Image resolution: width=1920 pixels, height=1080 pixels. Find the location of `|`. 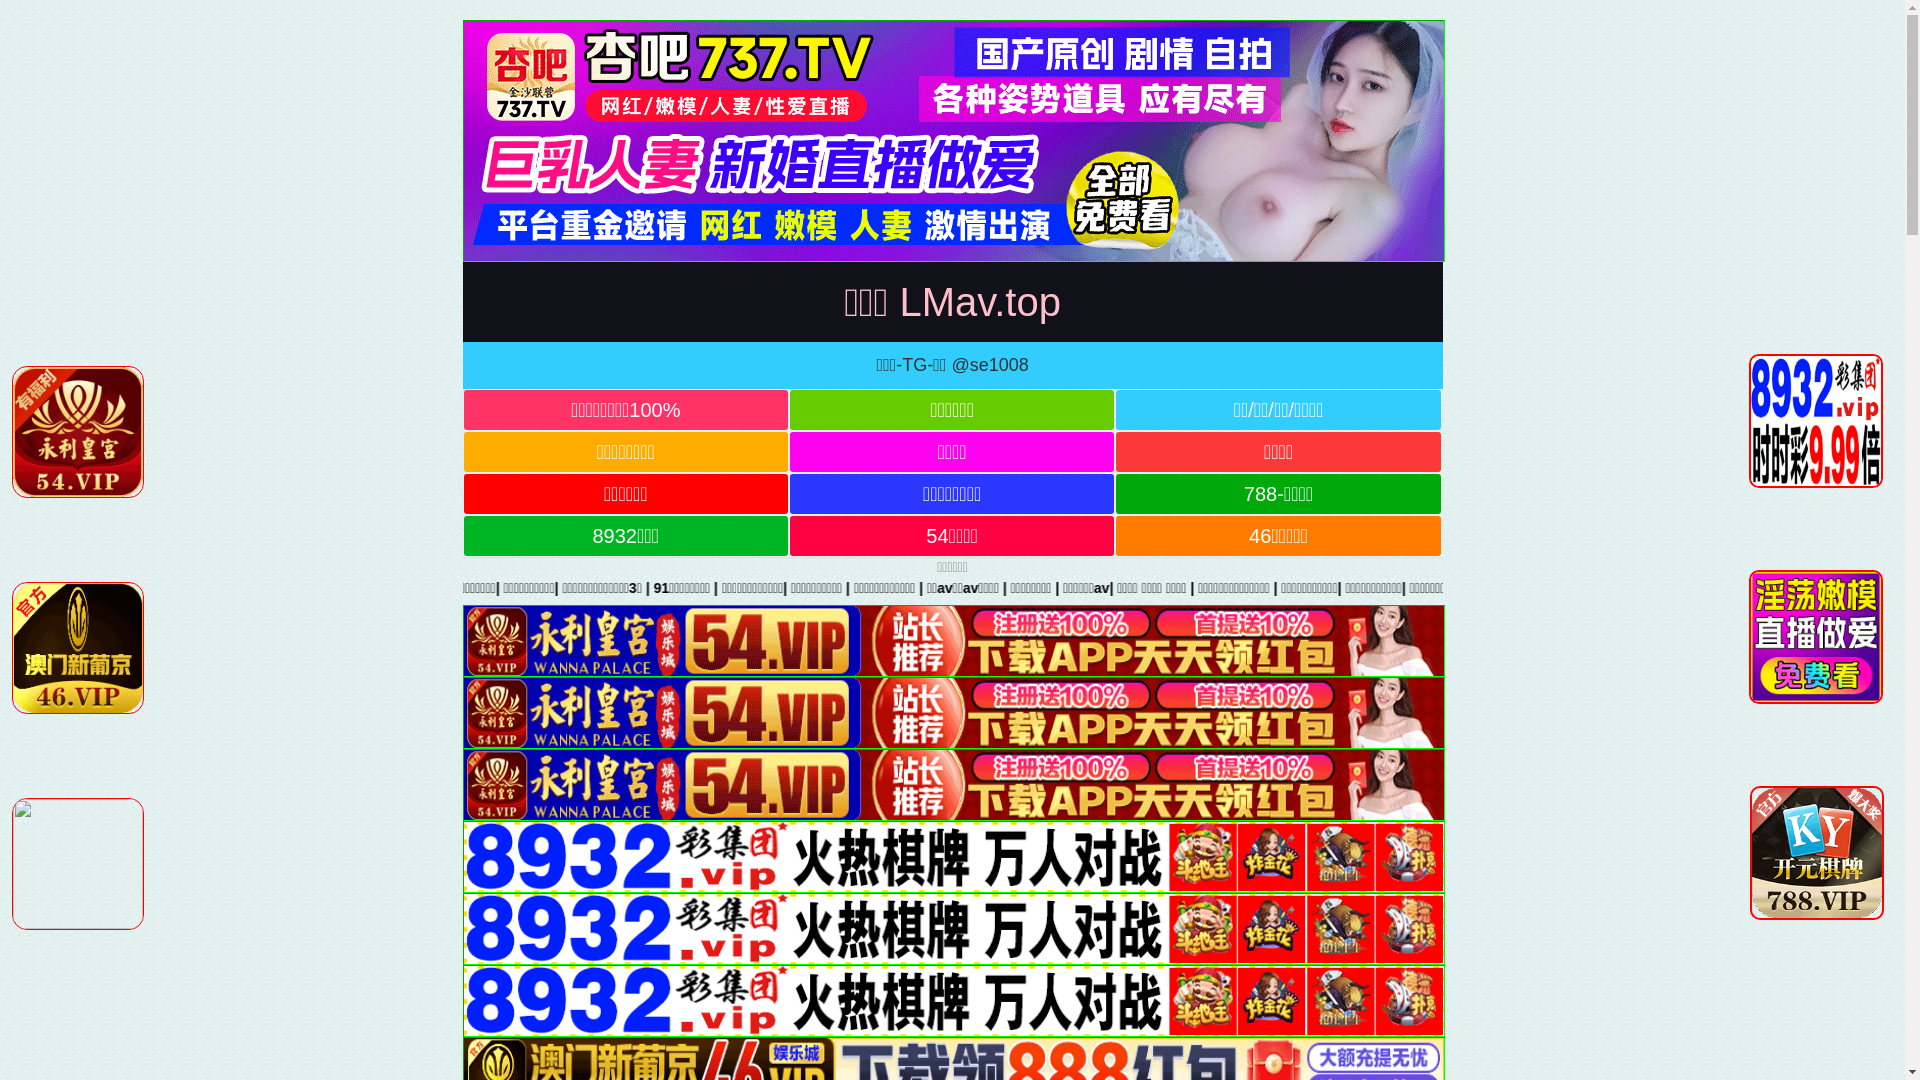

| is located at coordinates (1832, 588).